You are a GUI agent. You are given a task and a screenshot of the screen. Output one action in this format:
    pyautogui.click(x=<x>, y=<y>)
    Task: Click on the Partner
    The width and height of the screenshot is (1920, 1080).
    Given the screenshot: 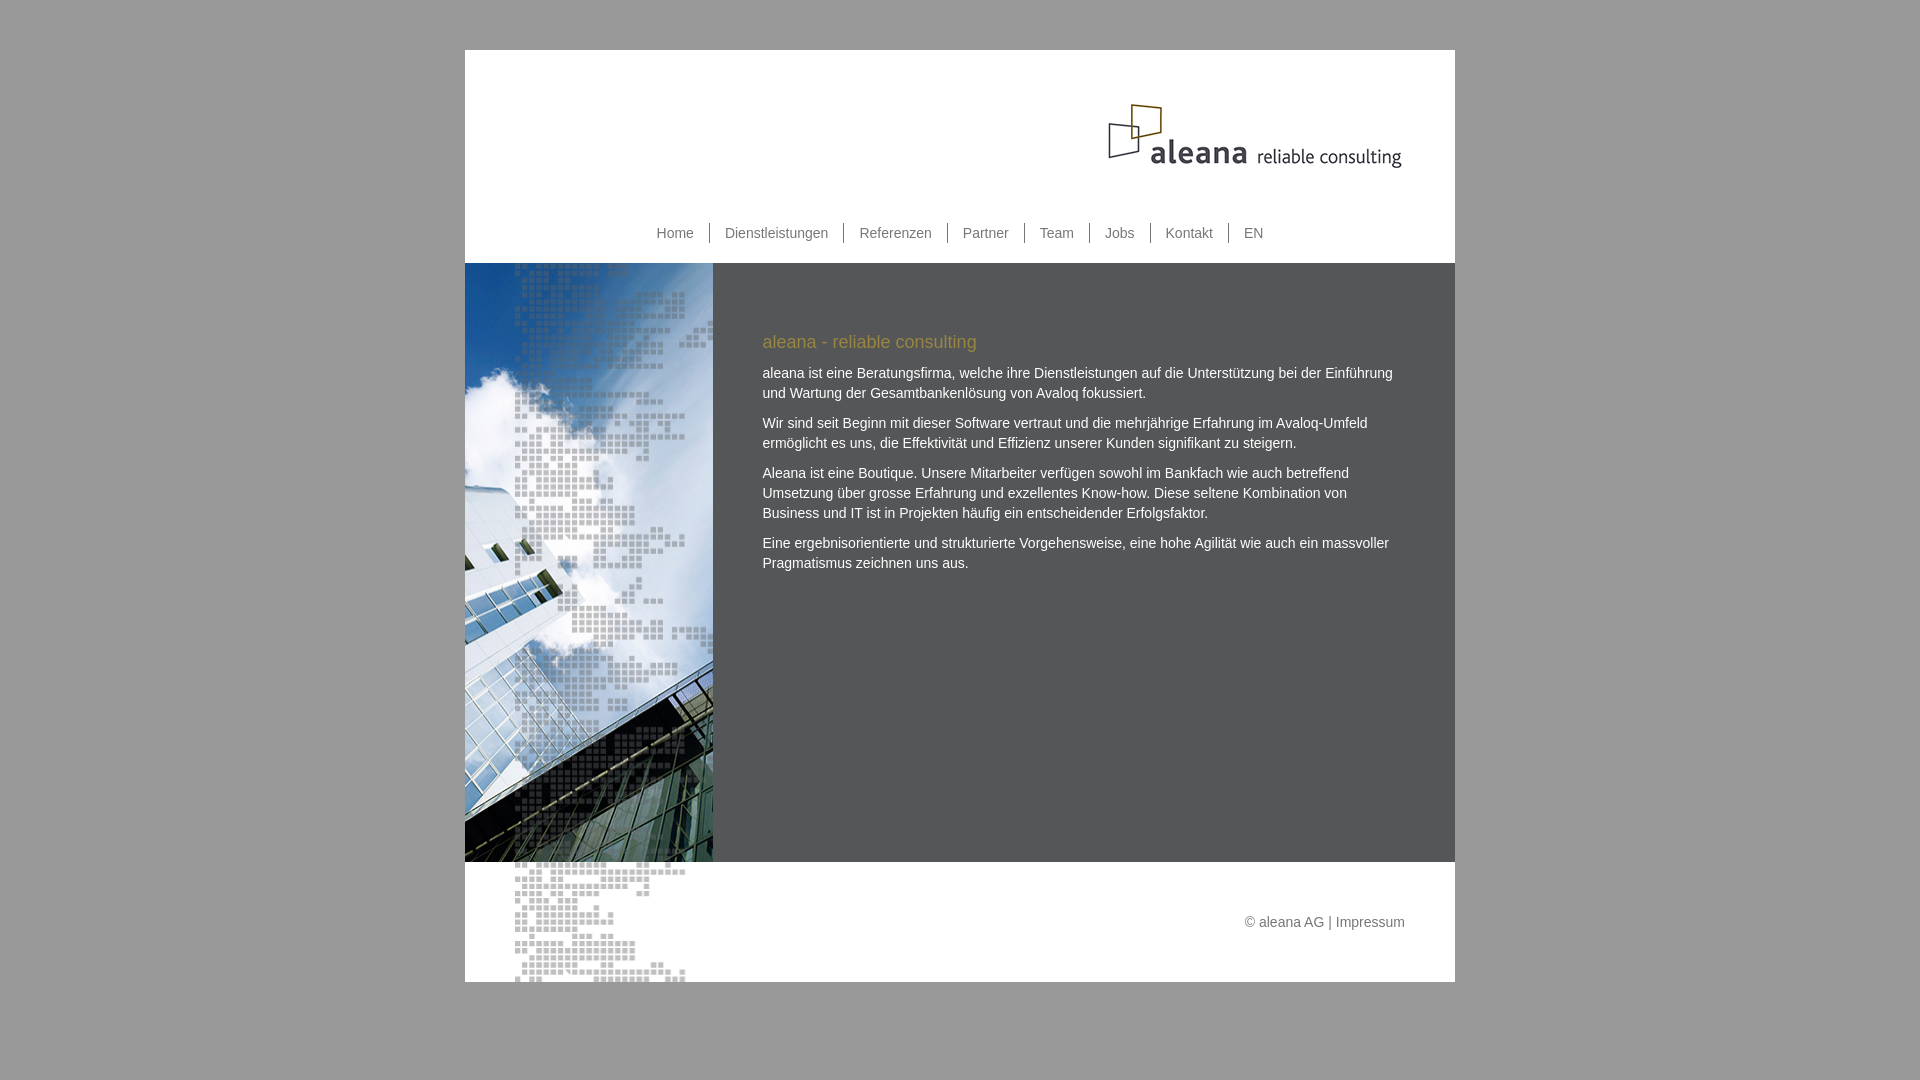 What is the action you would take?
    pyautogui.click(x=986, y=233)
    